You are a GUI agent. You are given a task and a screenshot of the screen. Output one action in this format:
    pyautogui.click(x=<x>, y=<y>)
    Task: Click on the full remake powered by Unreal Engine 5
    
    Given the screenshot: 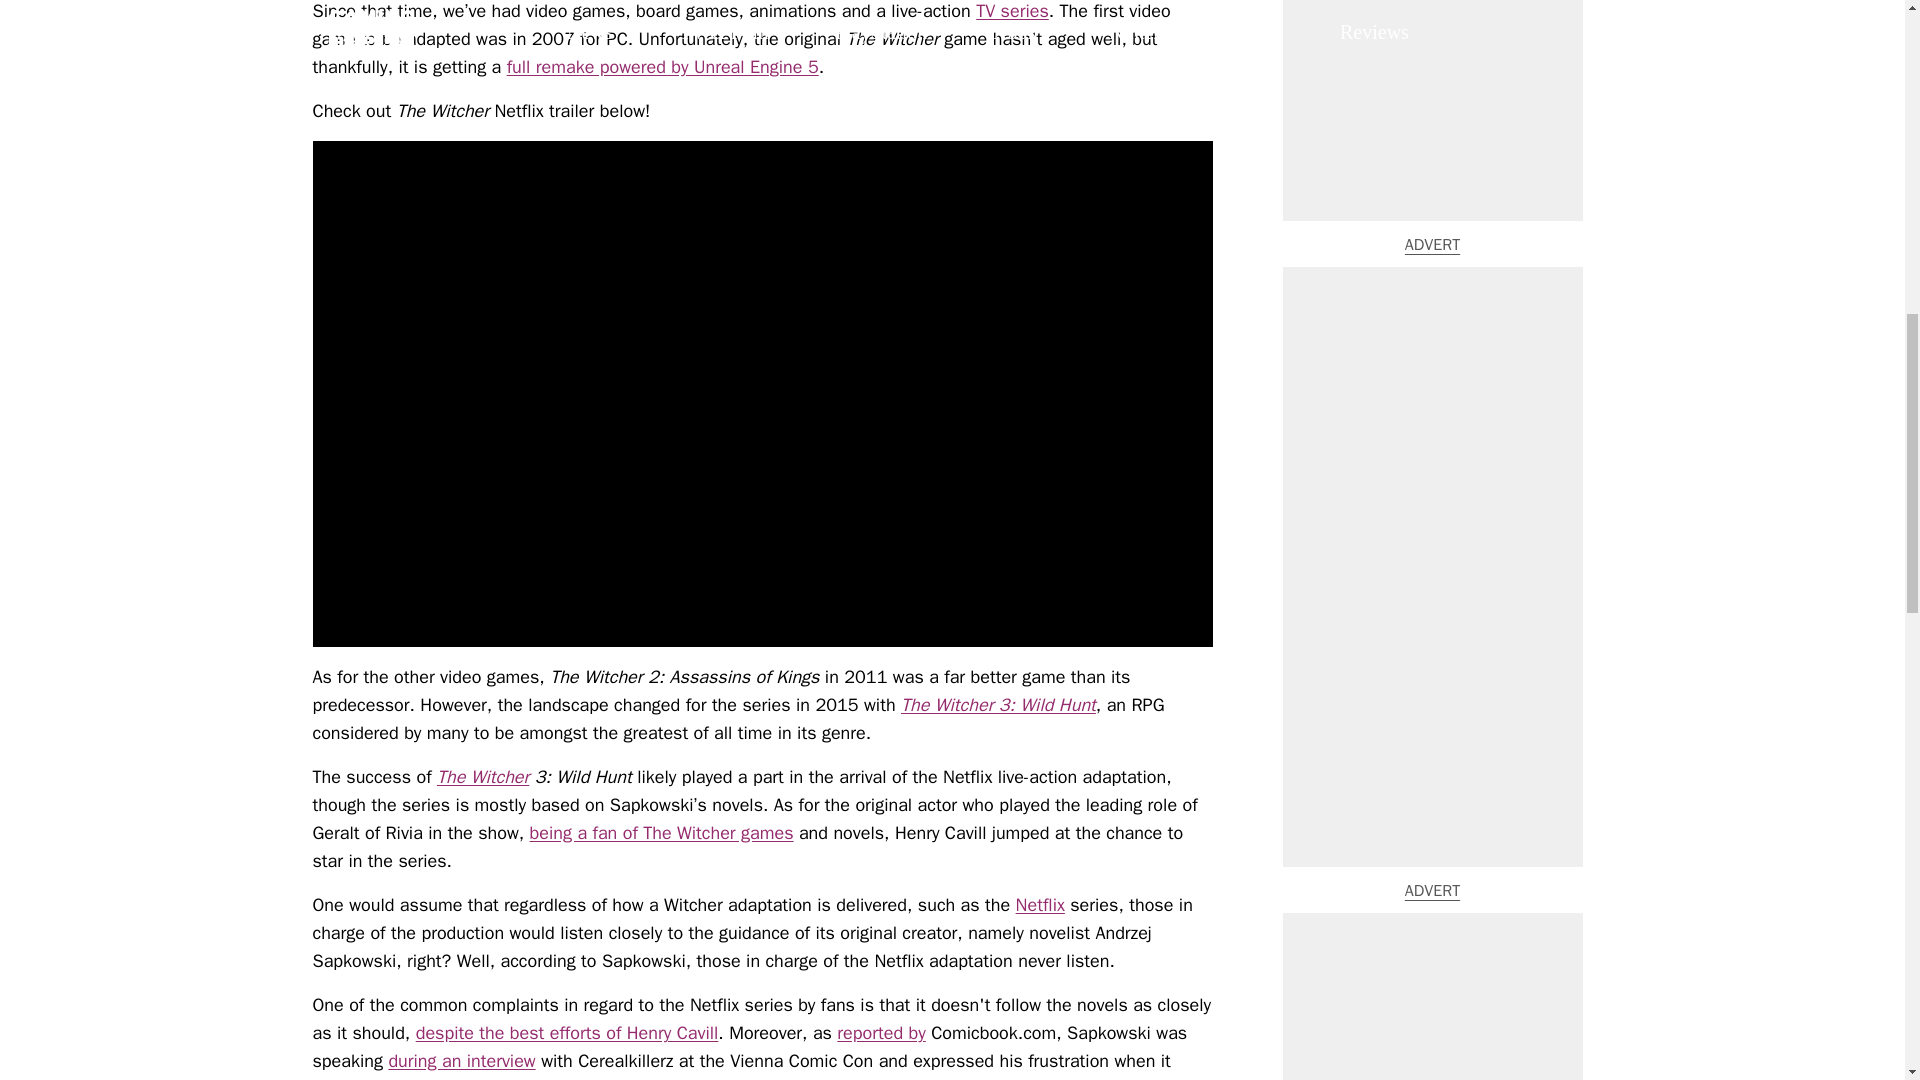 What is the action you would take?
    pyautogui.click(x=662, y=66)
    